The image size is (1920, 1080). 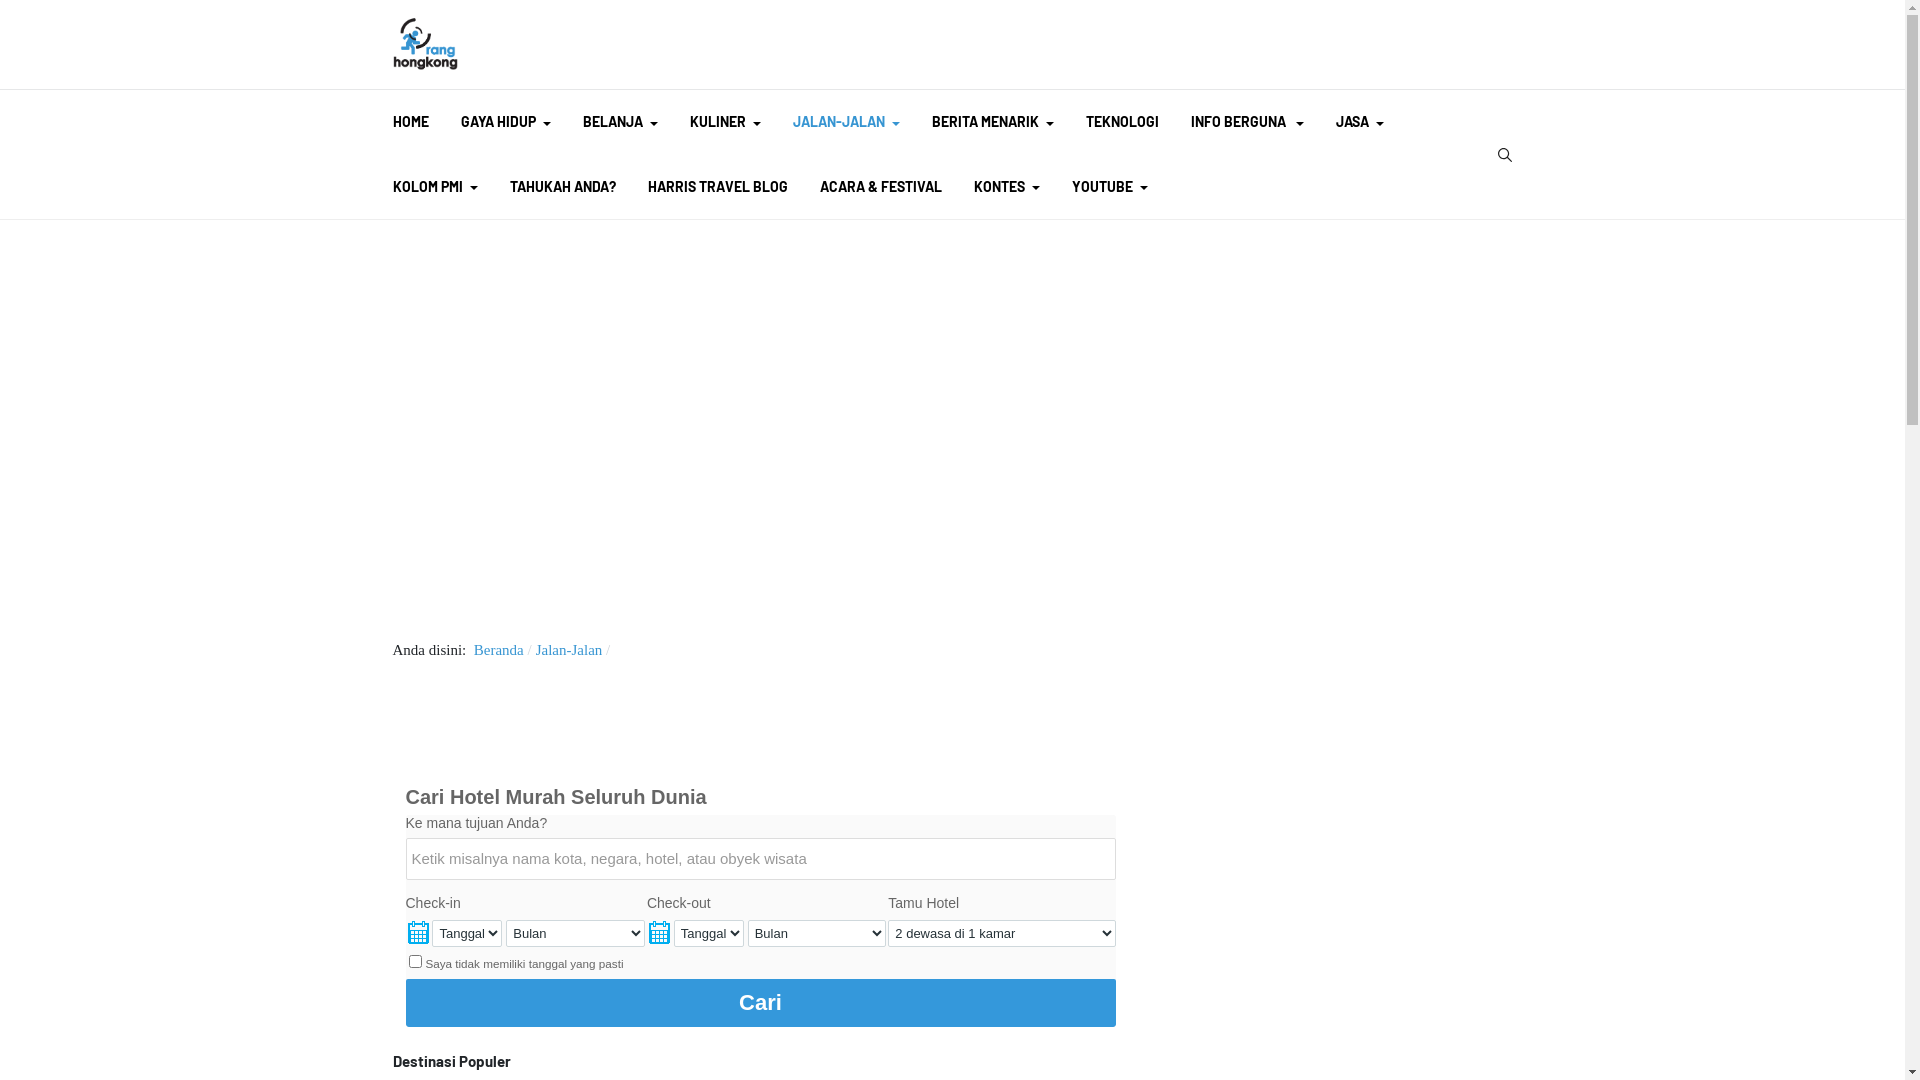 What do you see at coordinates (418, 934) in the screenshot?
I see `...` at bounding box center [418, 934].